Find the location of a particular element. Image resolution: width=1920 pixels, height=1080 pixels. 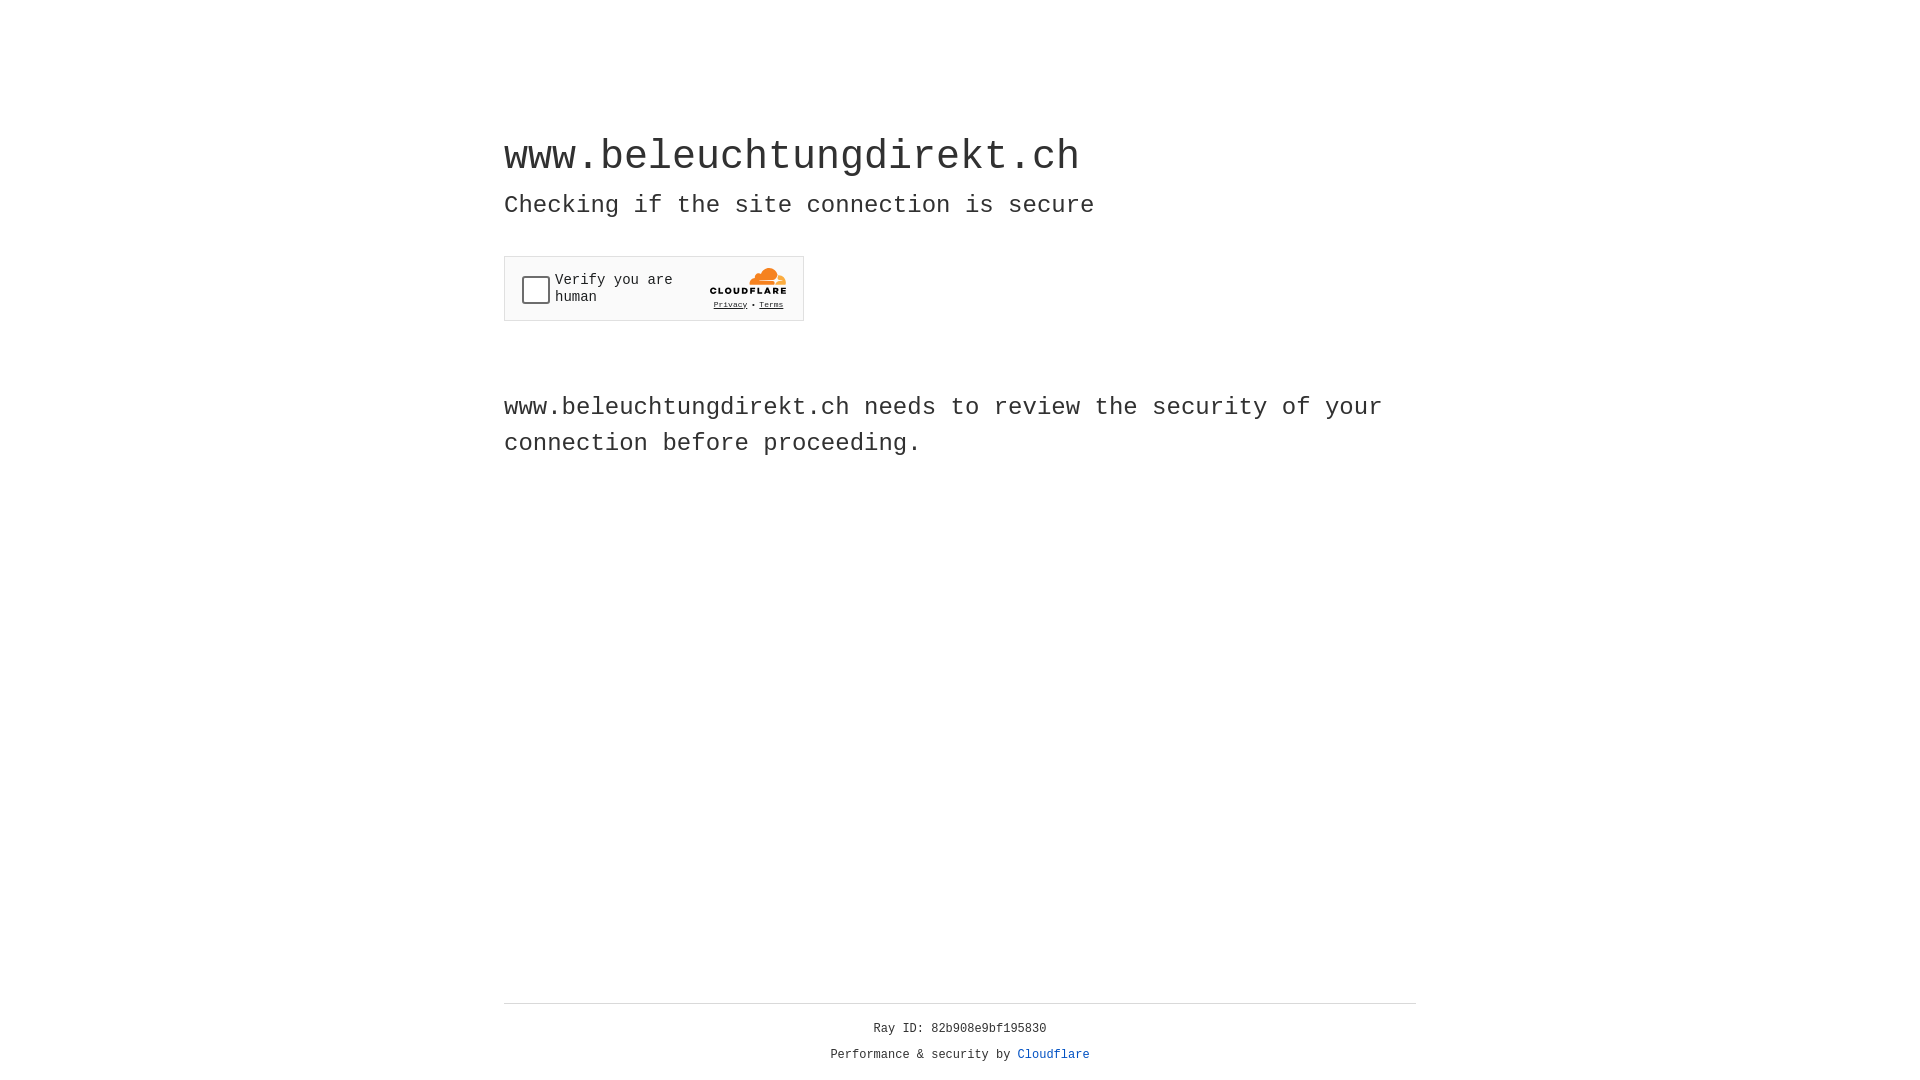

Cloudflare is located at coordinates (1054, 1055).